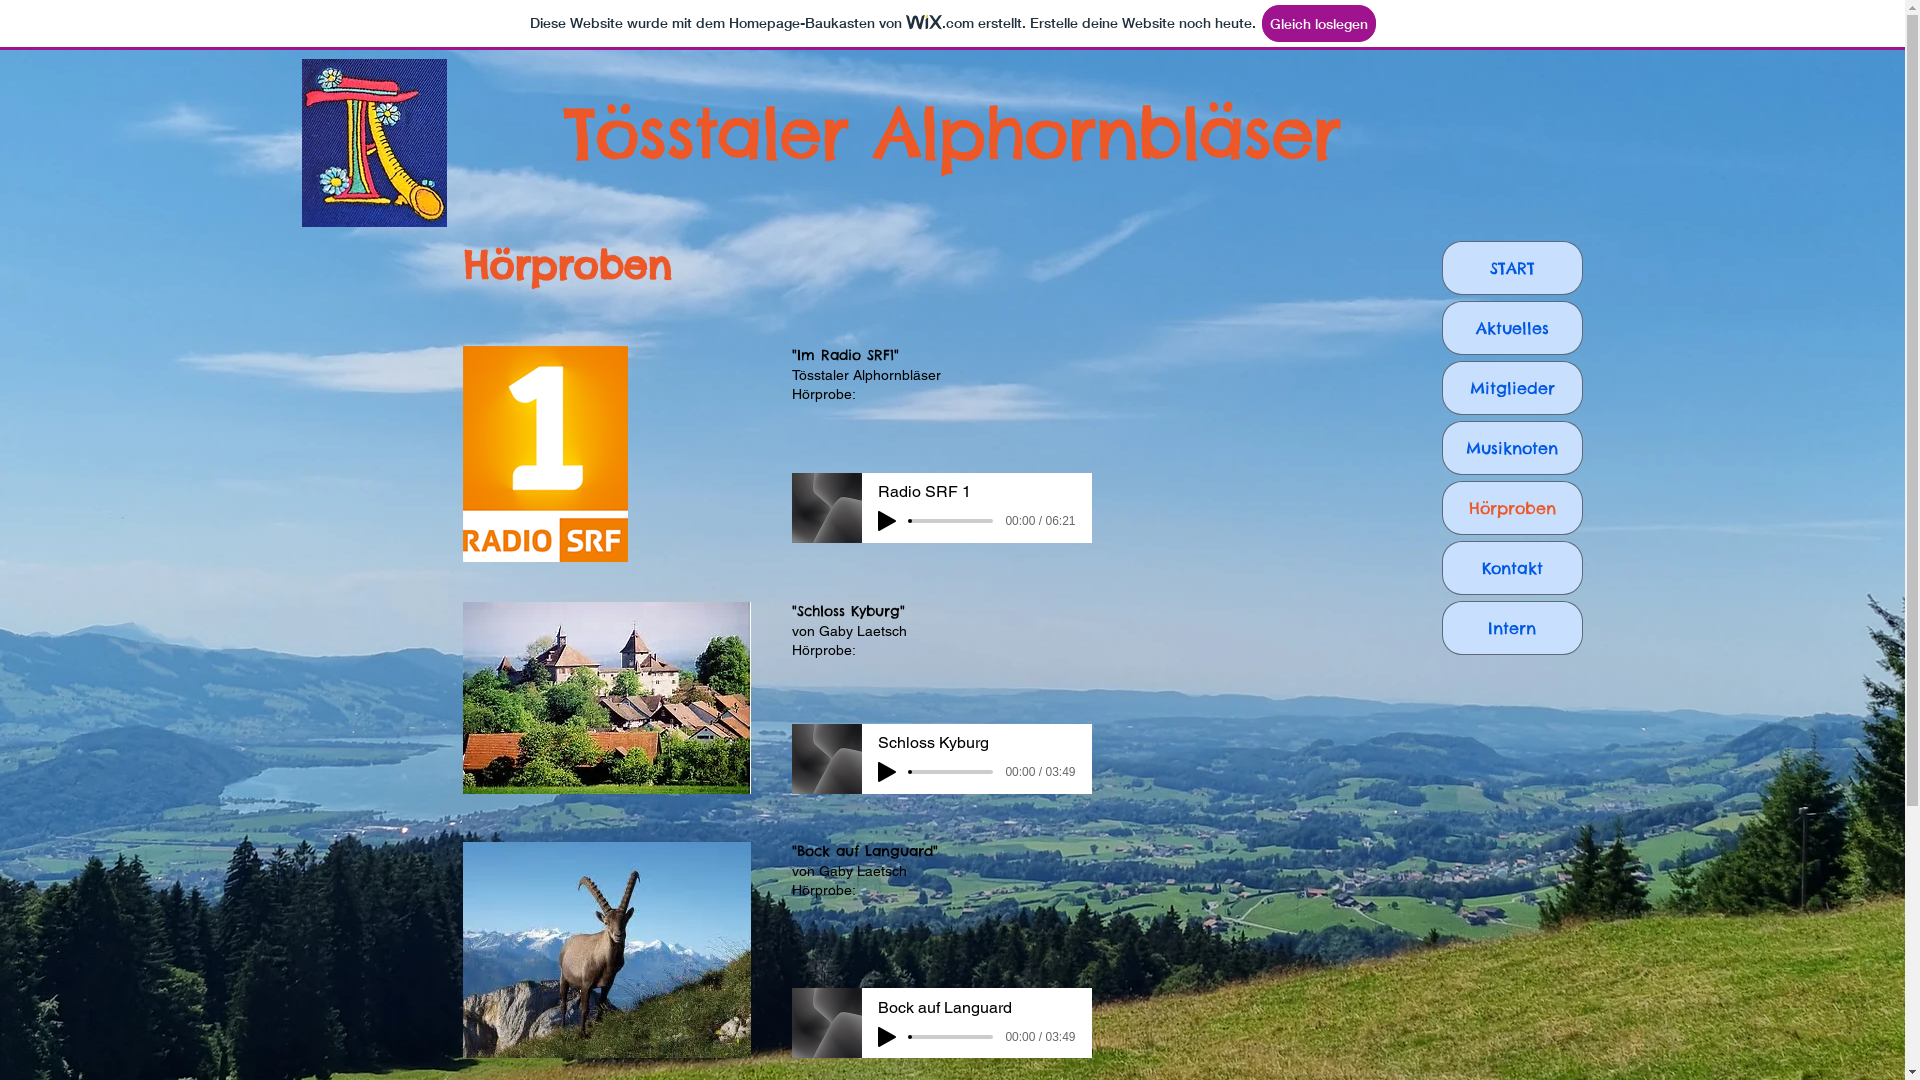 The height and width of the screenshot is (1080, 1920). I want to click on srf1.png, so click(606, 454).